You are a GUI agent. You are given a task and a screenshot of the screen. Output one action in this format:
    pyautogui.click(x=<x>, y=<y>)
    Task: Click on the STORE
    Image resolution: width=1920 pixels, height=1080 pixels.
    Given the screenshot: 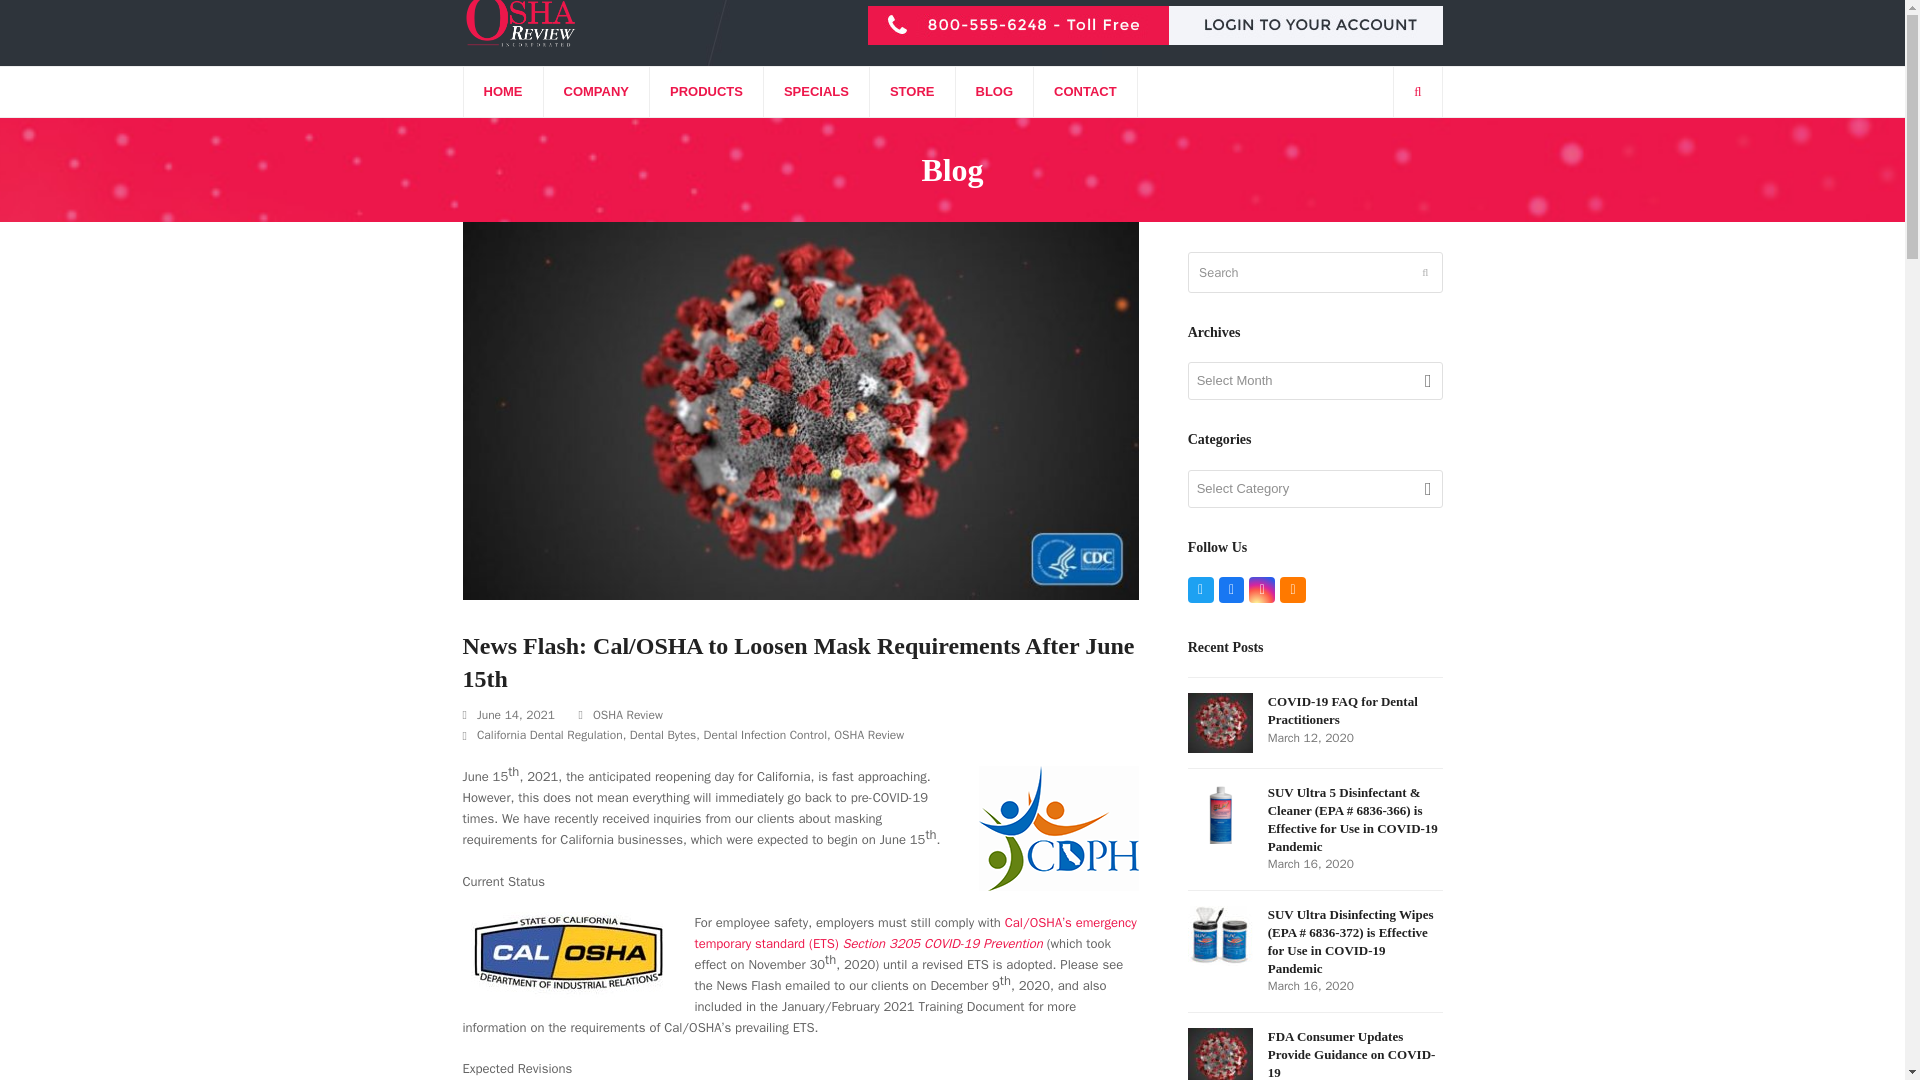 What is the action you would take?
    pyautogui.click(x=912, y=91)
    